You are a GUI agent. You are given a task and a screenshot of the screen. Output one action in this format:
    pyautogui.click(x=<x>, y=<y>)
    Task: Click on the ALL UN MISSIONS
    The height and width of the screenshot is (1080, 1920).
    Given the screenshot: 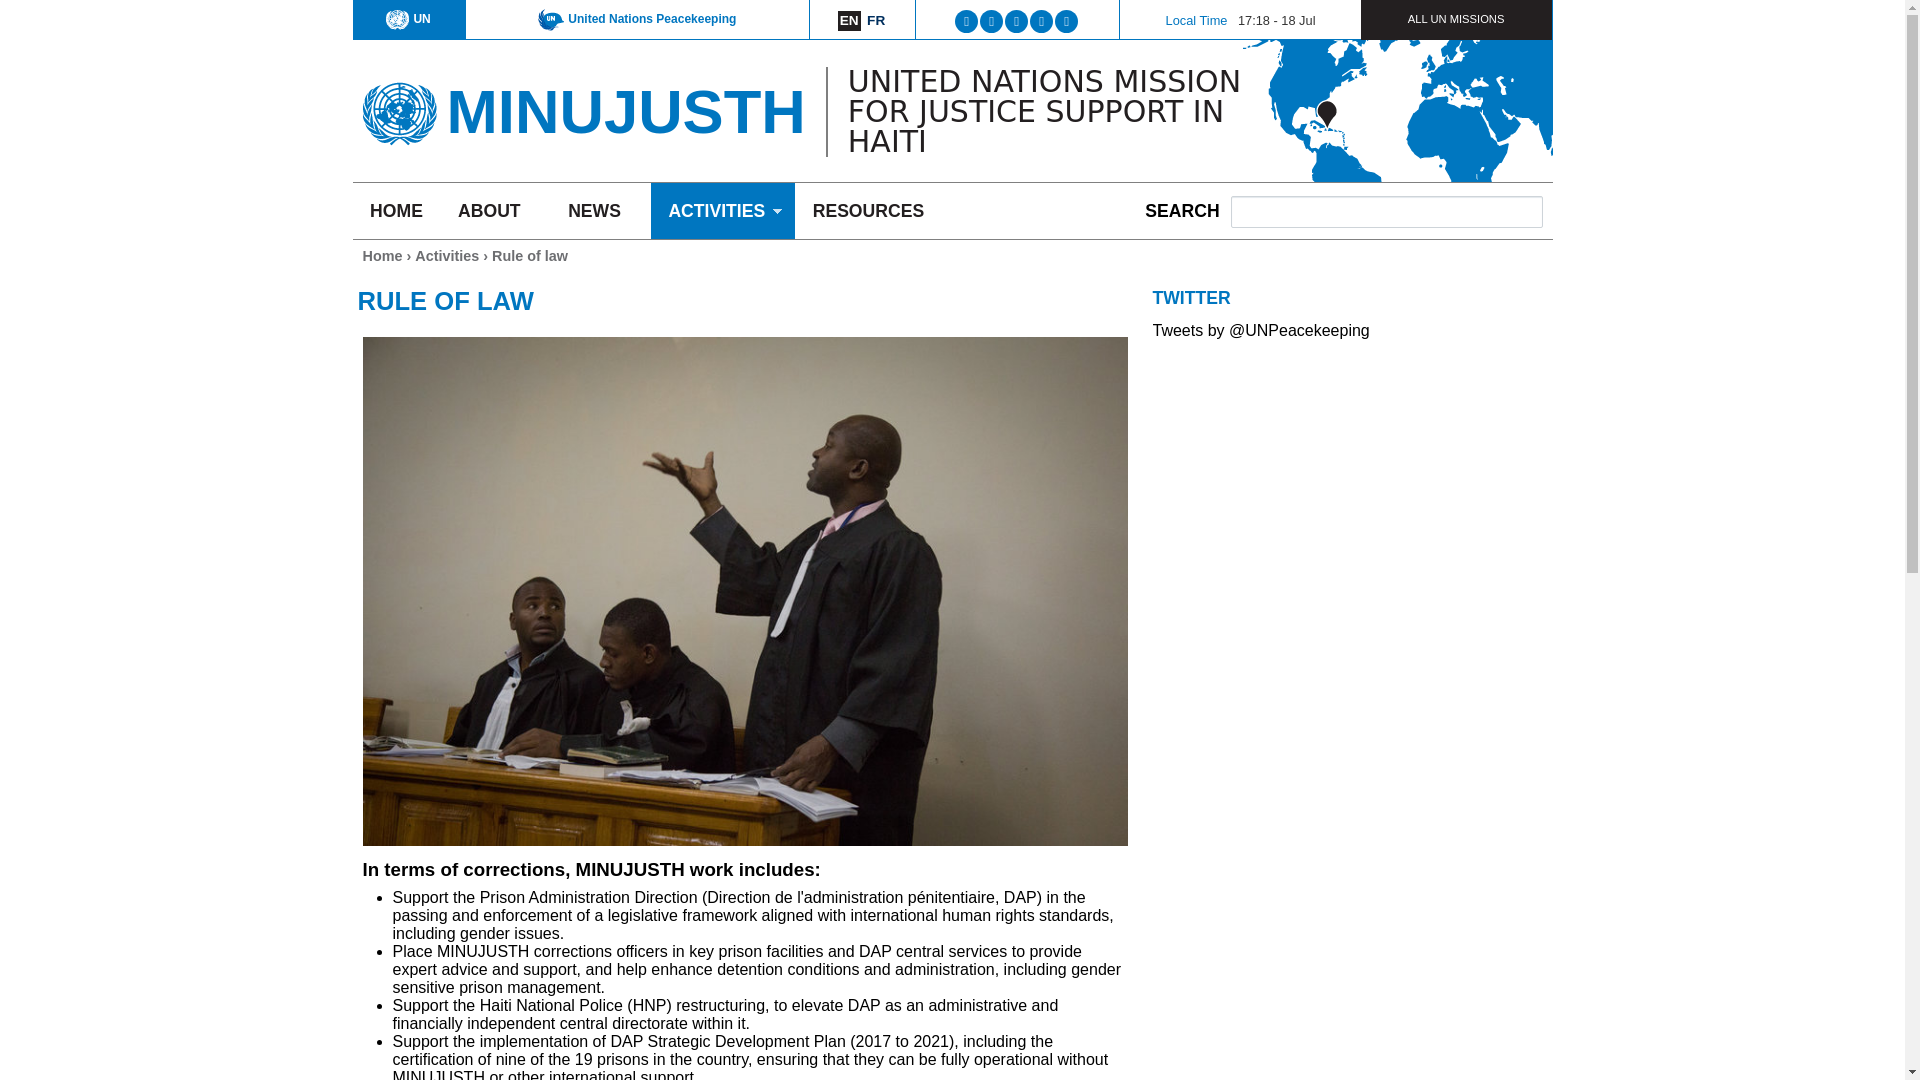 What is the action you would take?
    pyautogui.click(x=1456, y=18)
    